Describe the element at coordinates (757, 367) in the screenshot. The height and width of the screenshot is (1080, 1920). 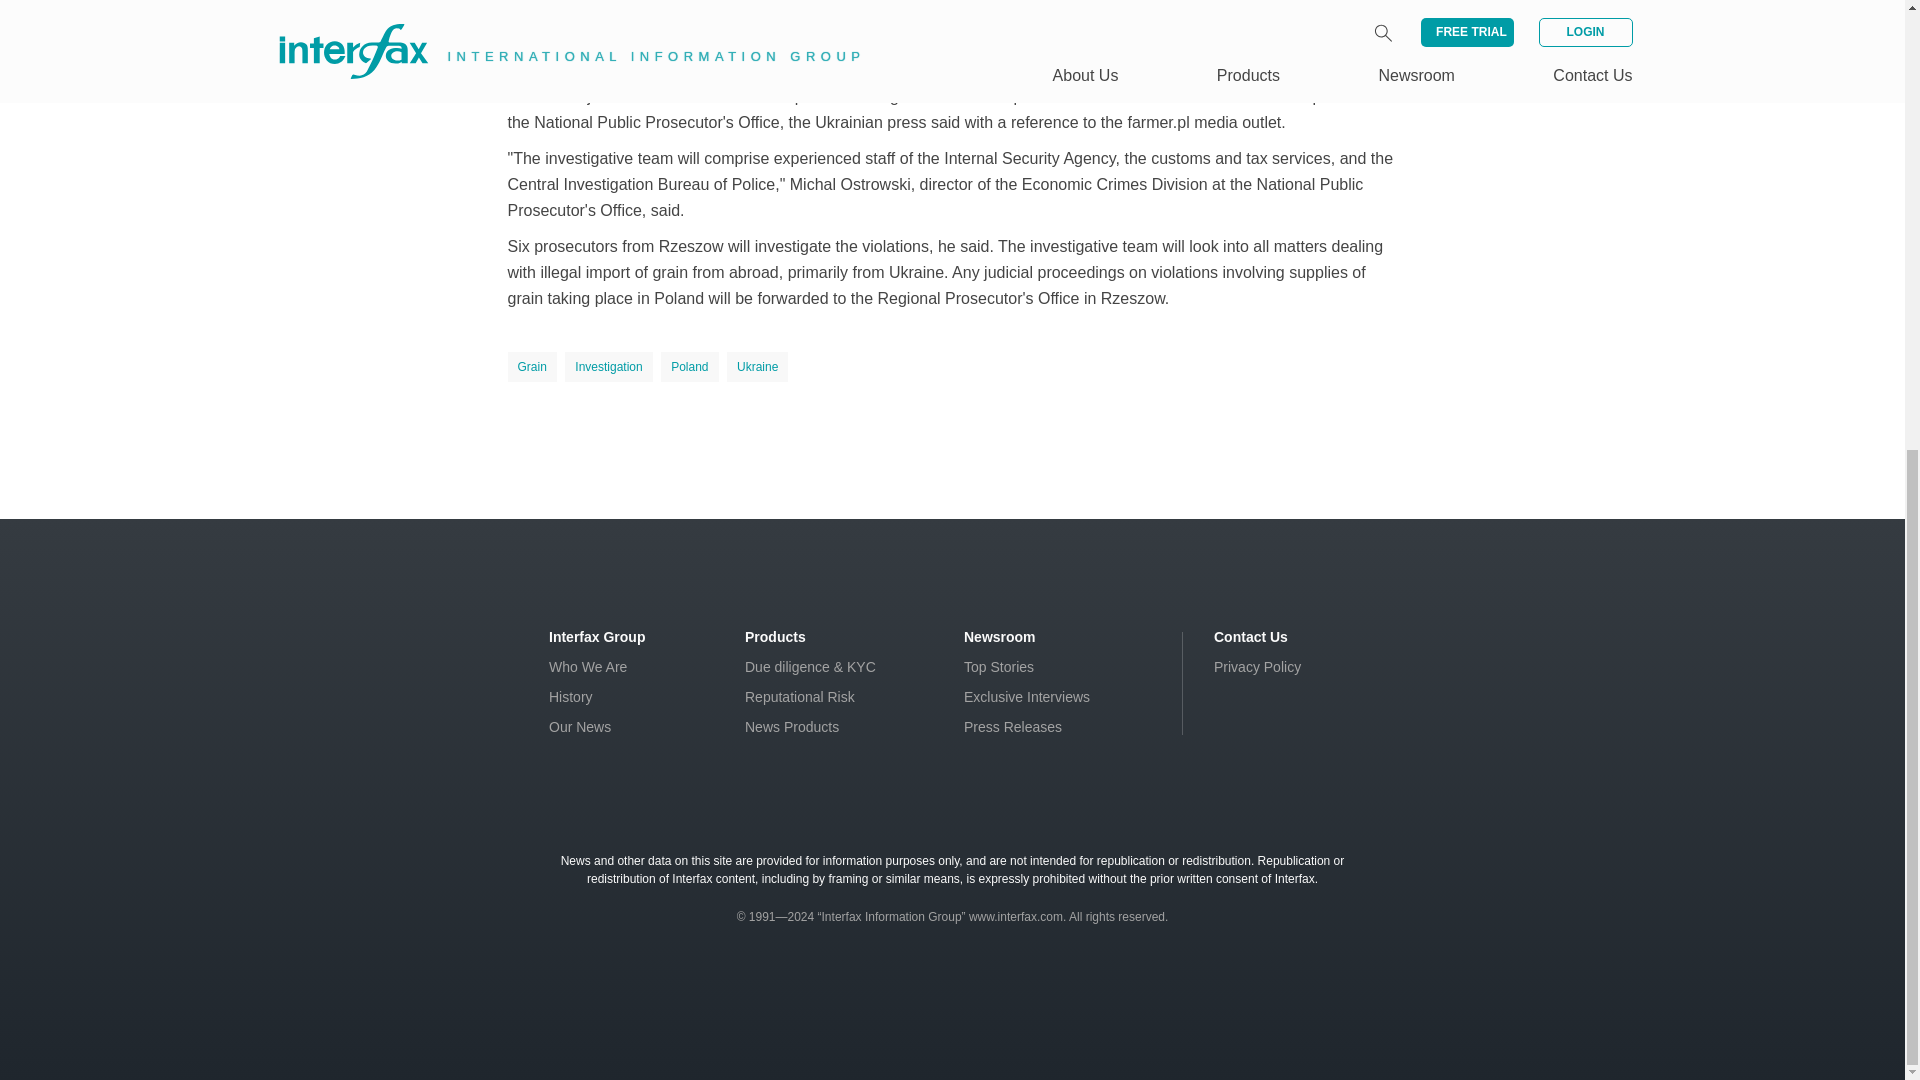
I see `Ukraine` at that location.